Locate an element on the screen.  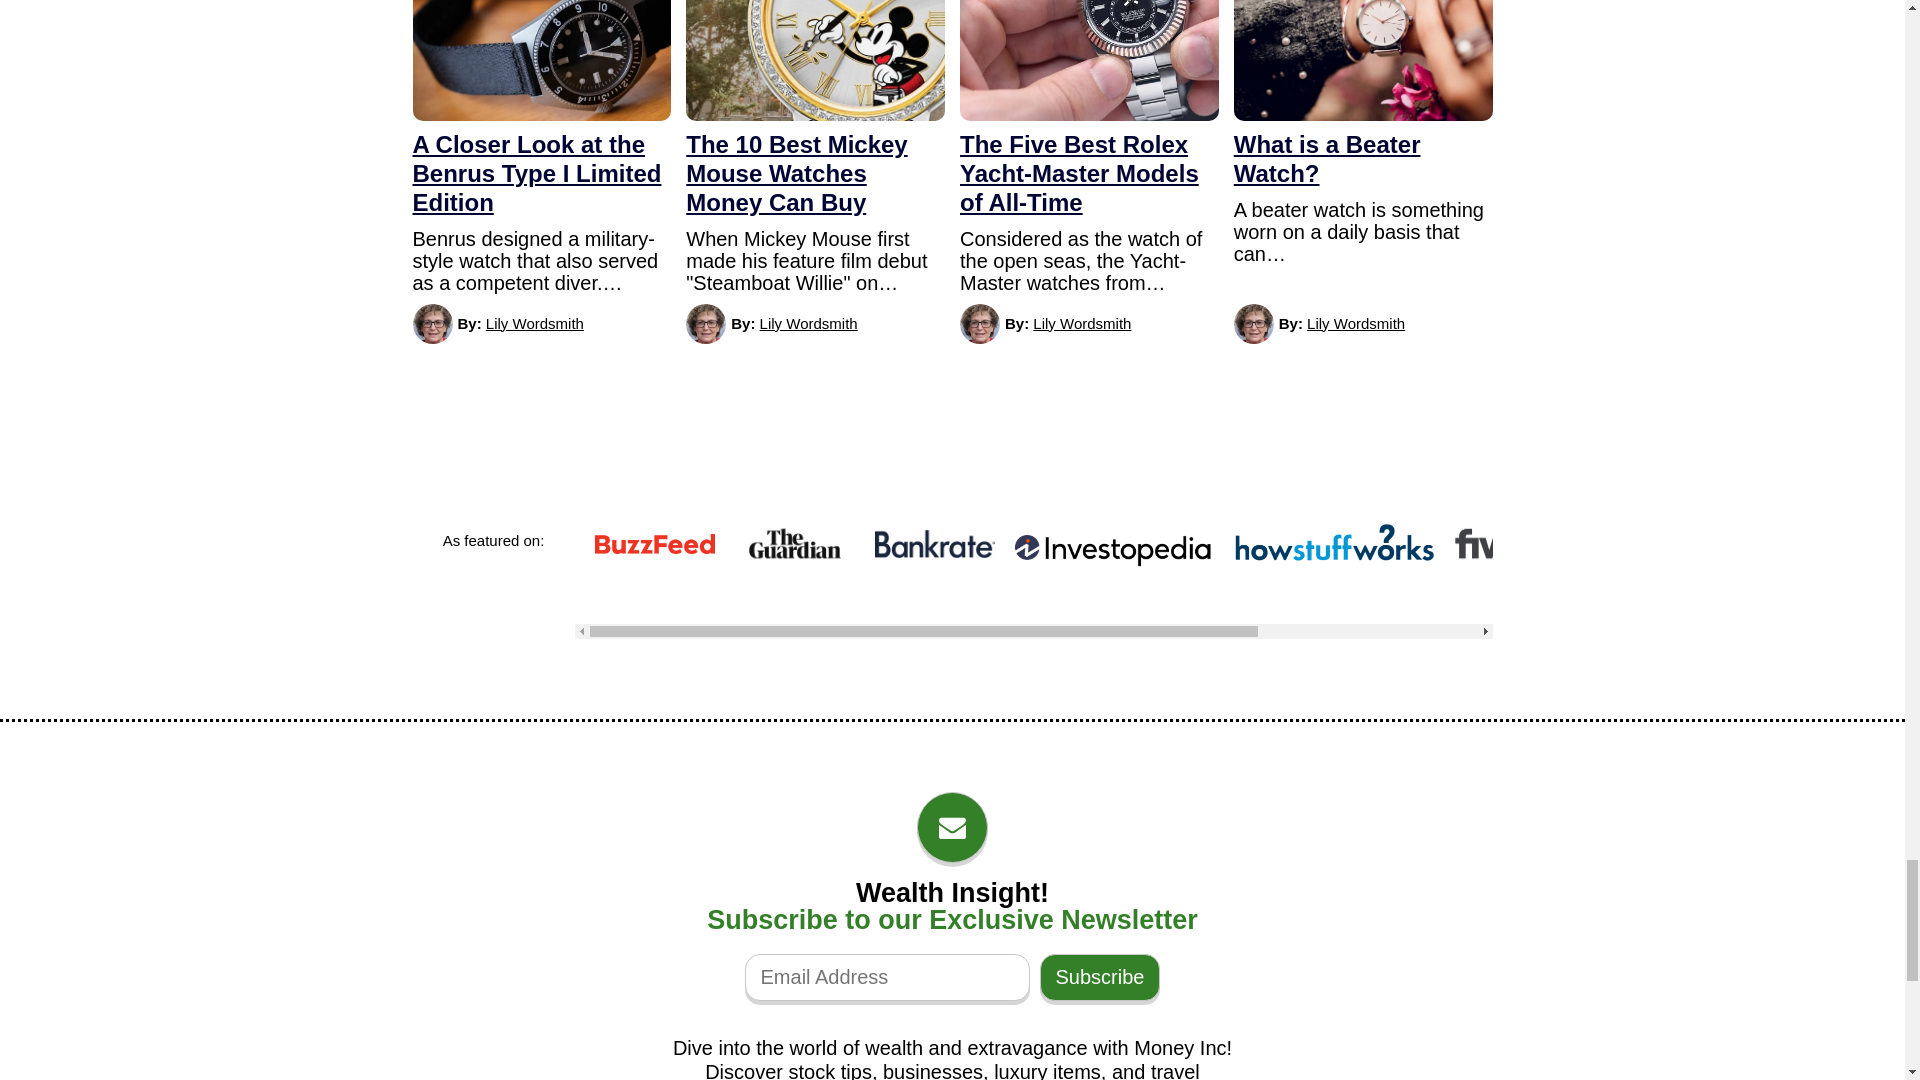
Subscribe is located at coordinates (1100, 977).